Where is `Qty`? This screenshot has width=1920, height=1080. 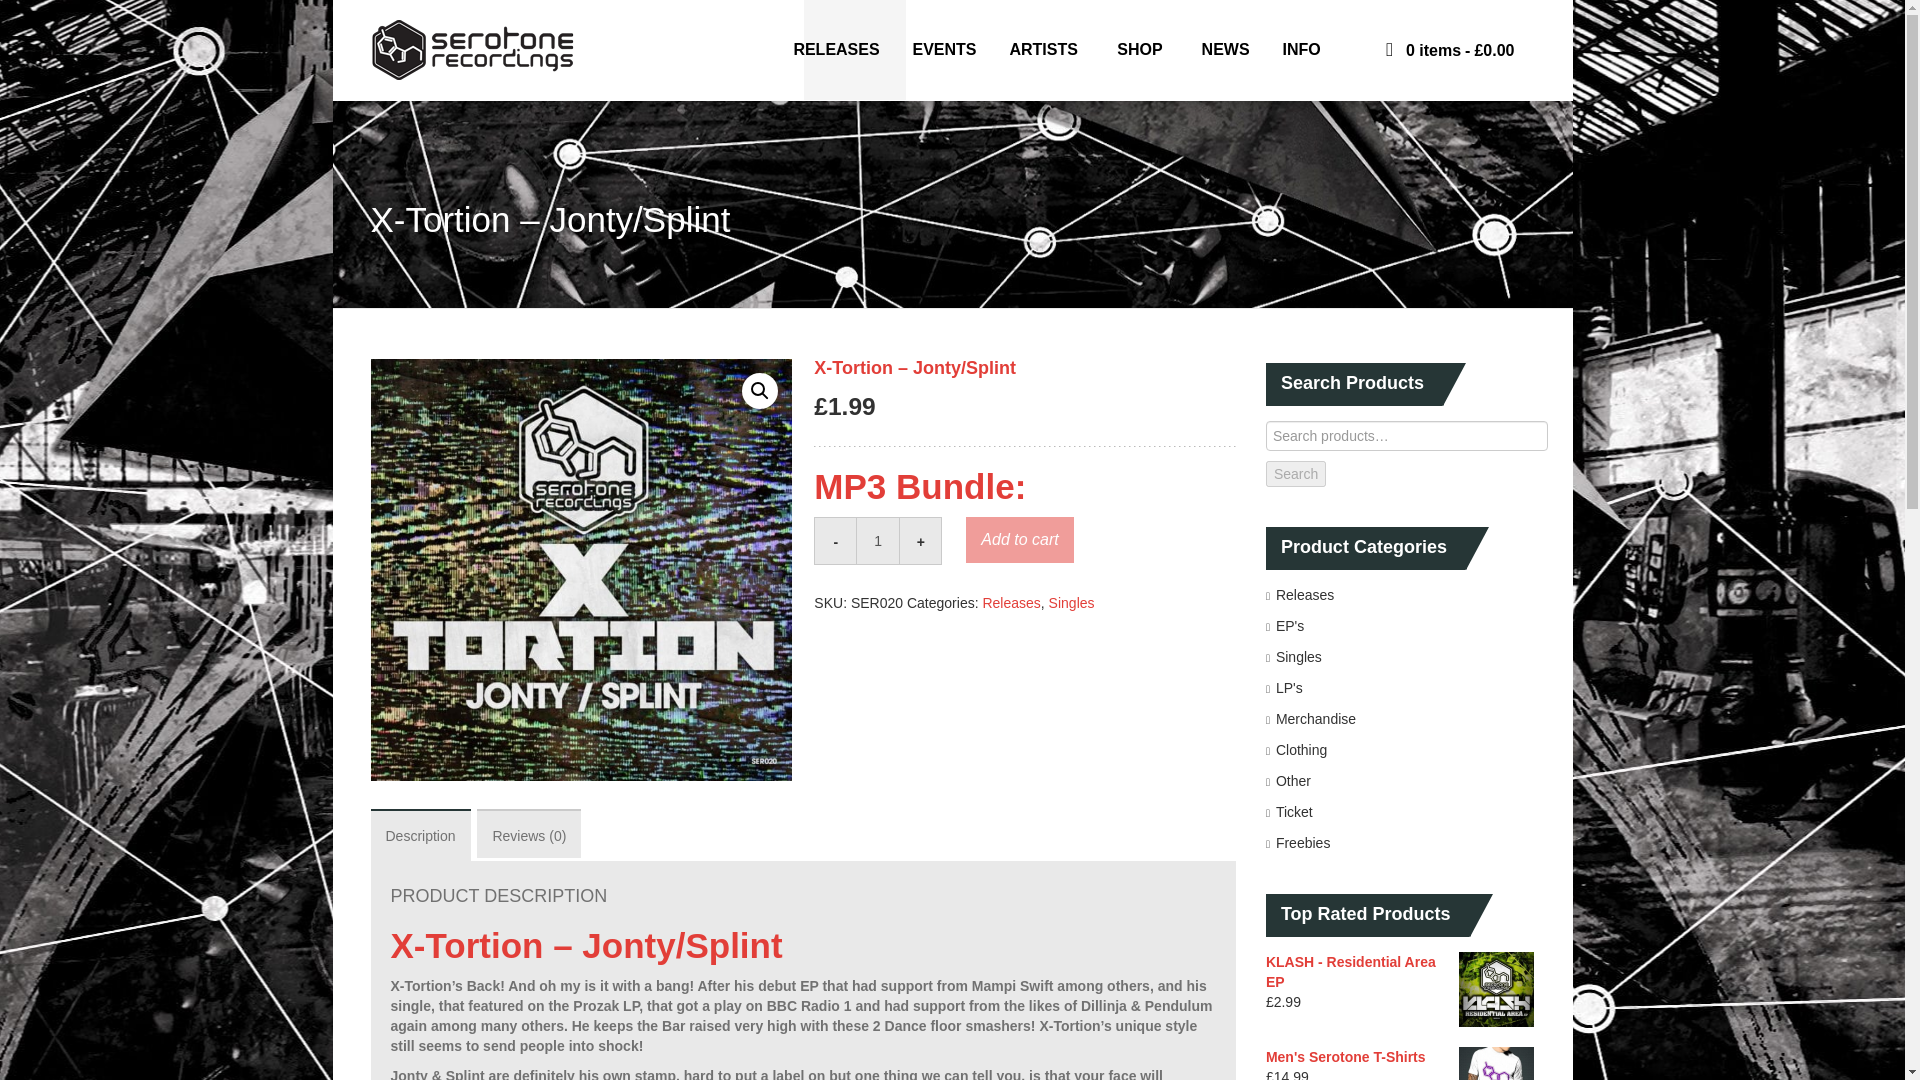
Qty is located at coordinates (884, 540).